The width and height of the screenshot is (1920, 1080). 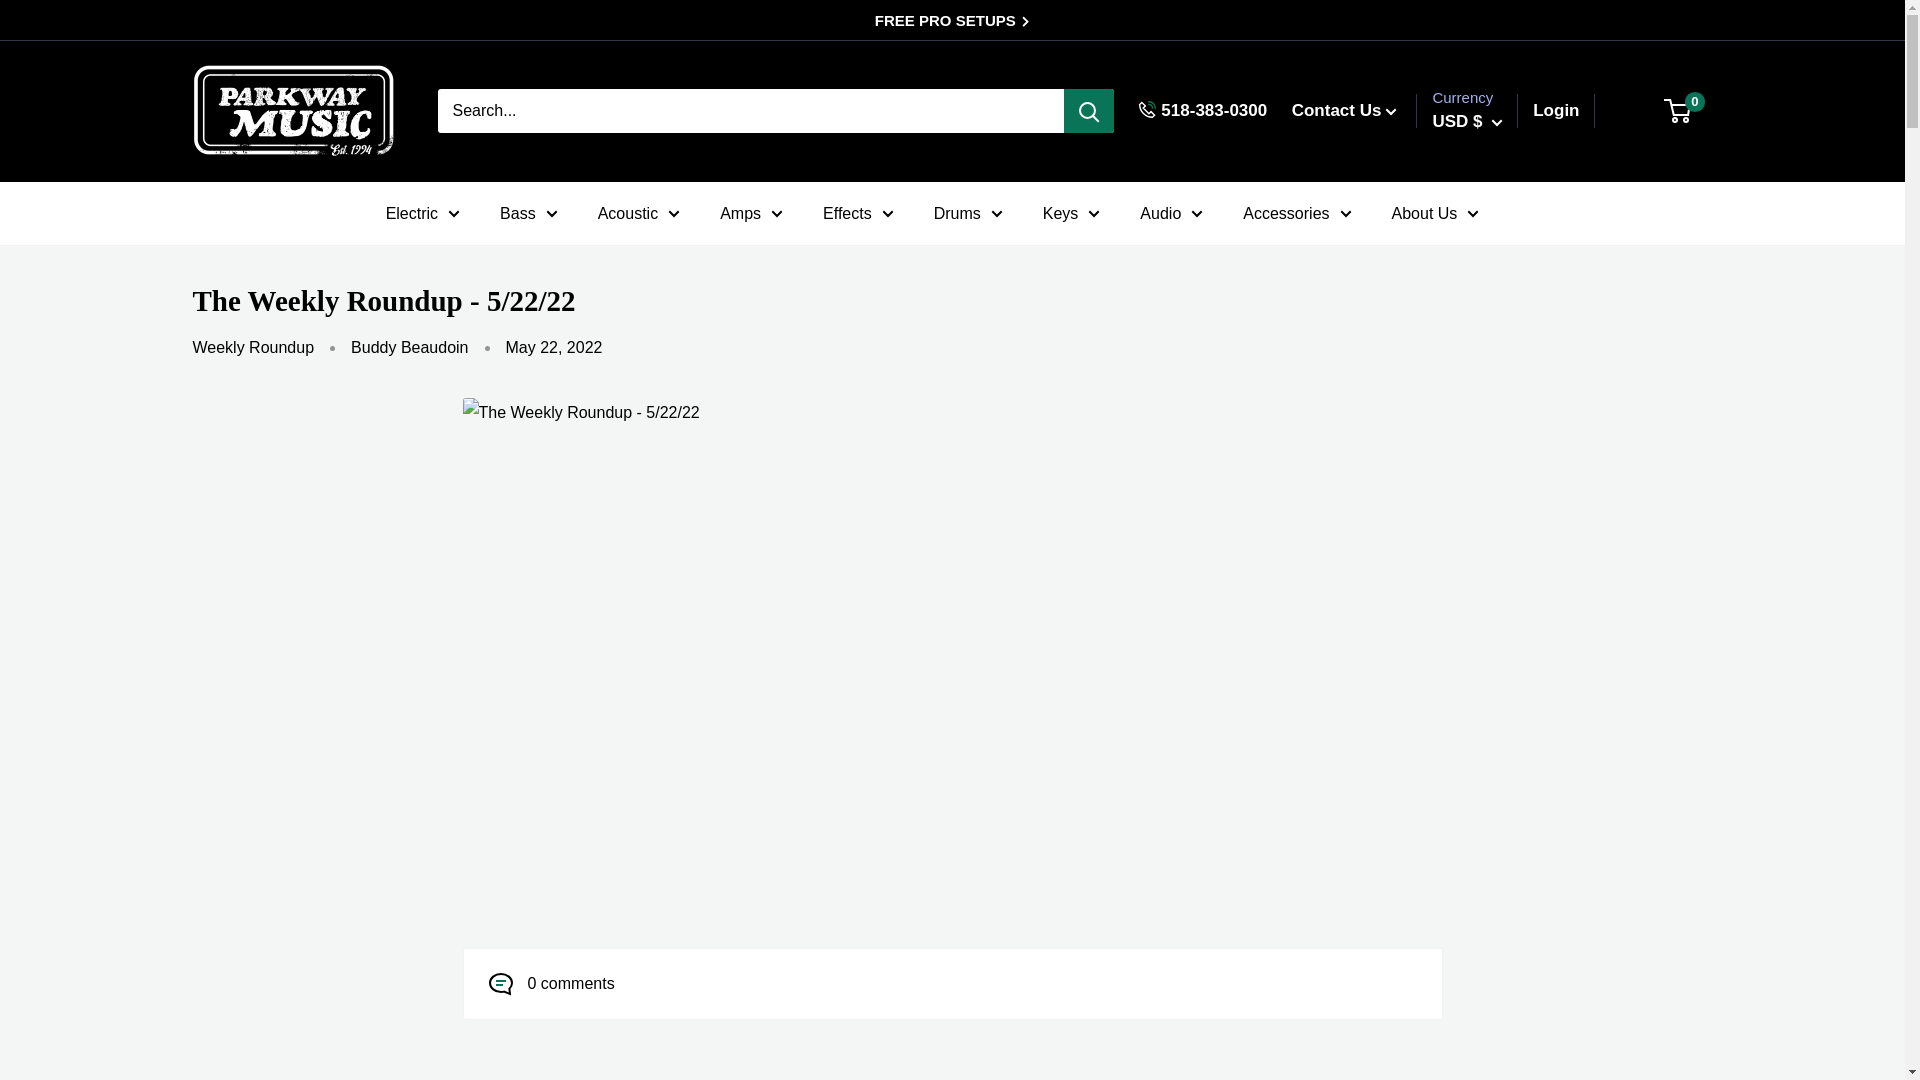 I want to click on FREE PRO SETUPS, so click(x=951, y=20).